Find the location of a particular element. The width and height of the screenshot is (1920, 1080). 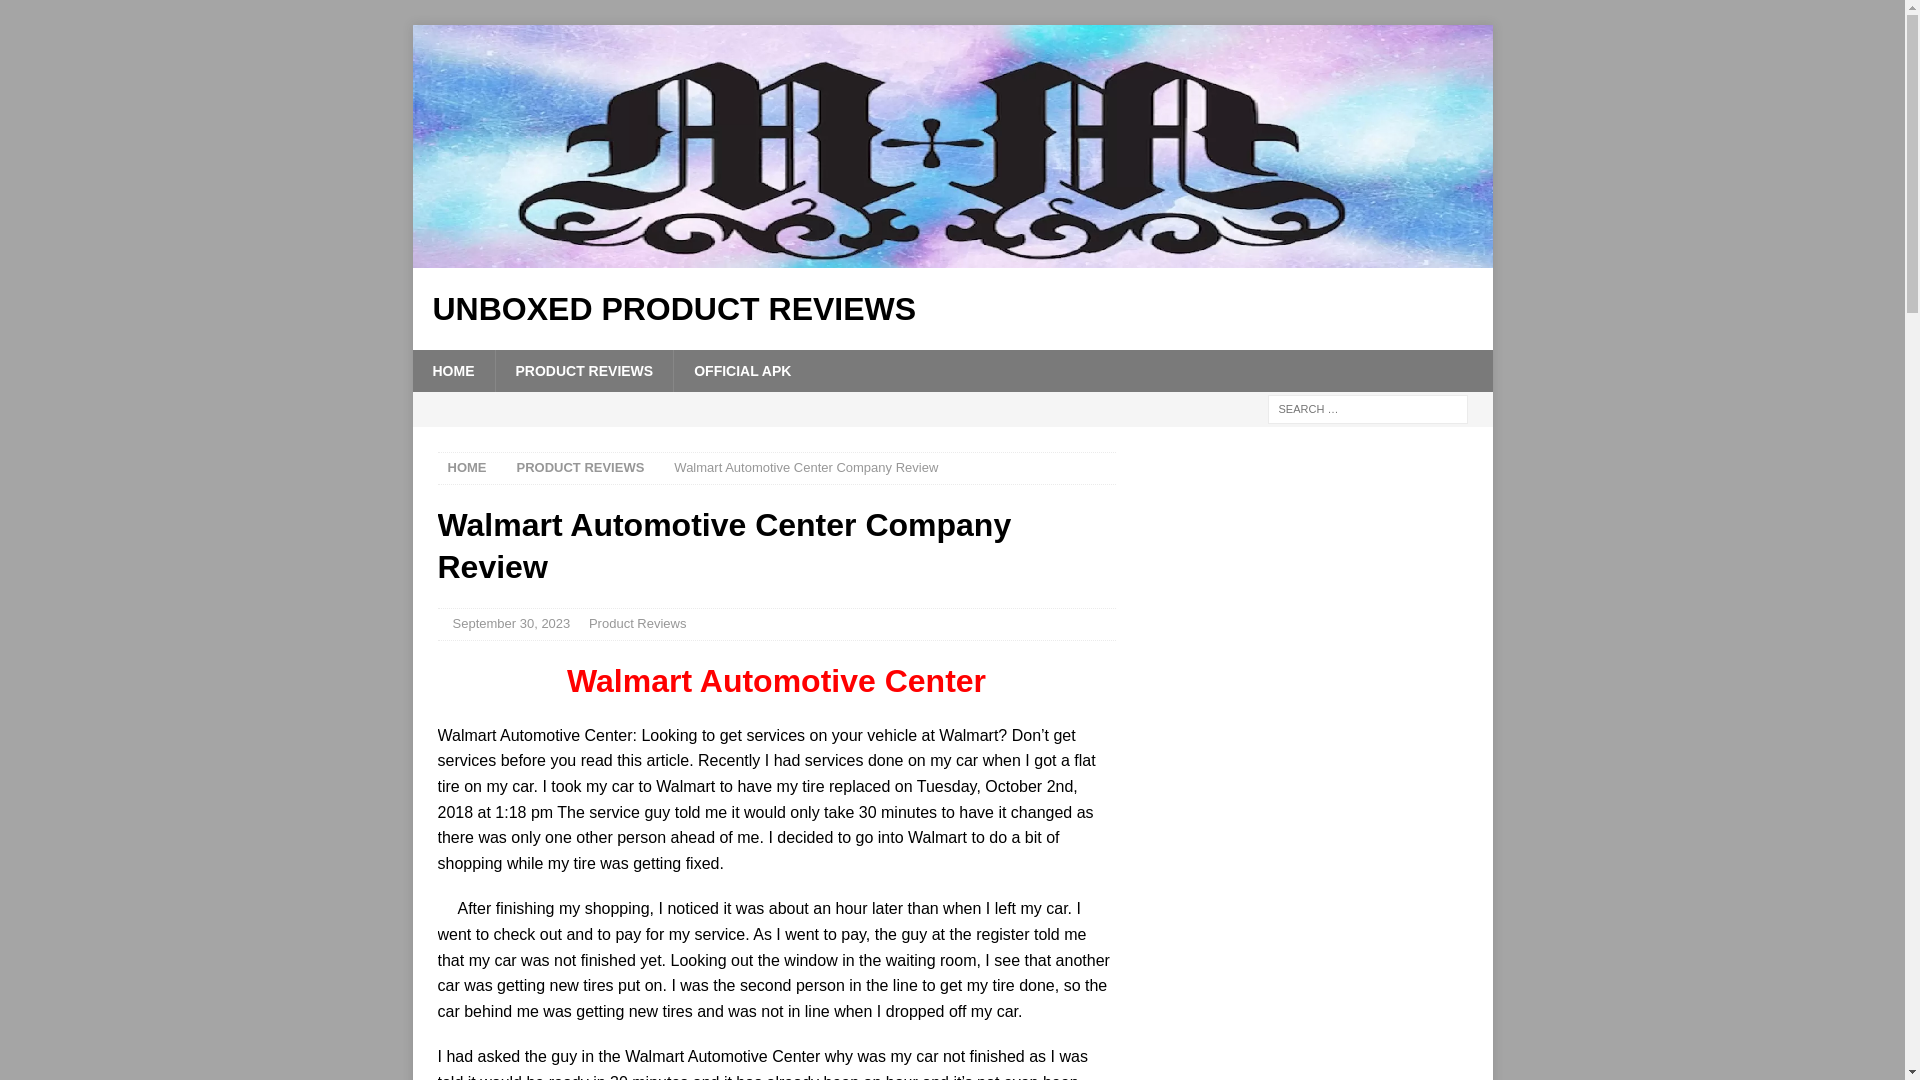

Search is located at coordinates (74, 16).